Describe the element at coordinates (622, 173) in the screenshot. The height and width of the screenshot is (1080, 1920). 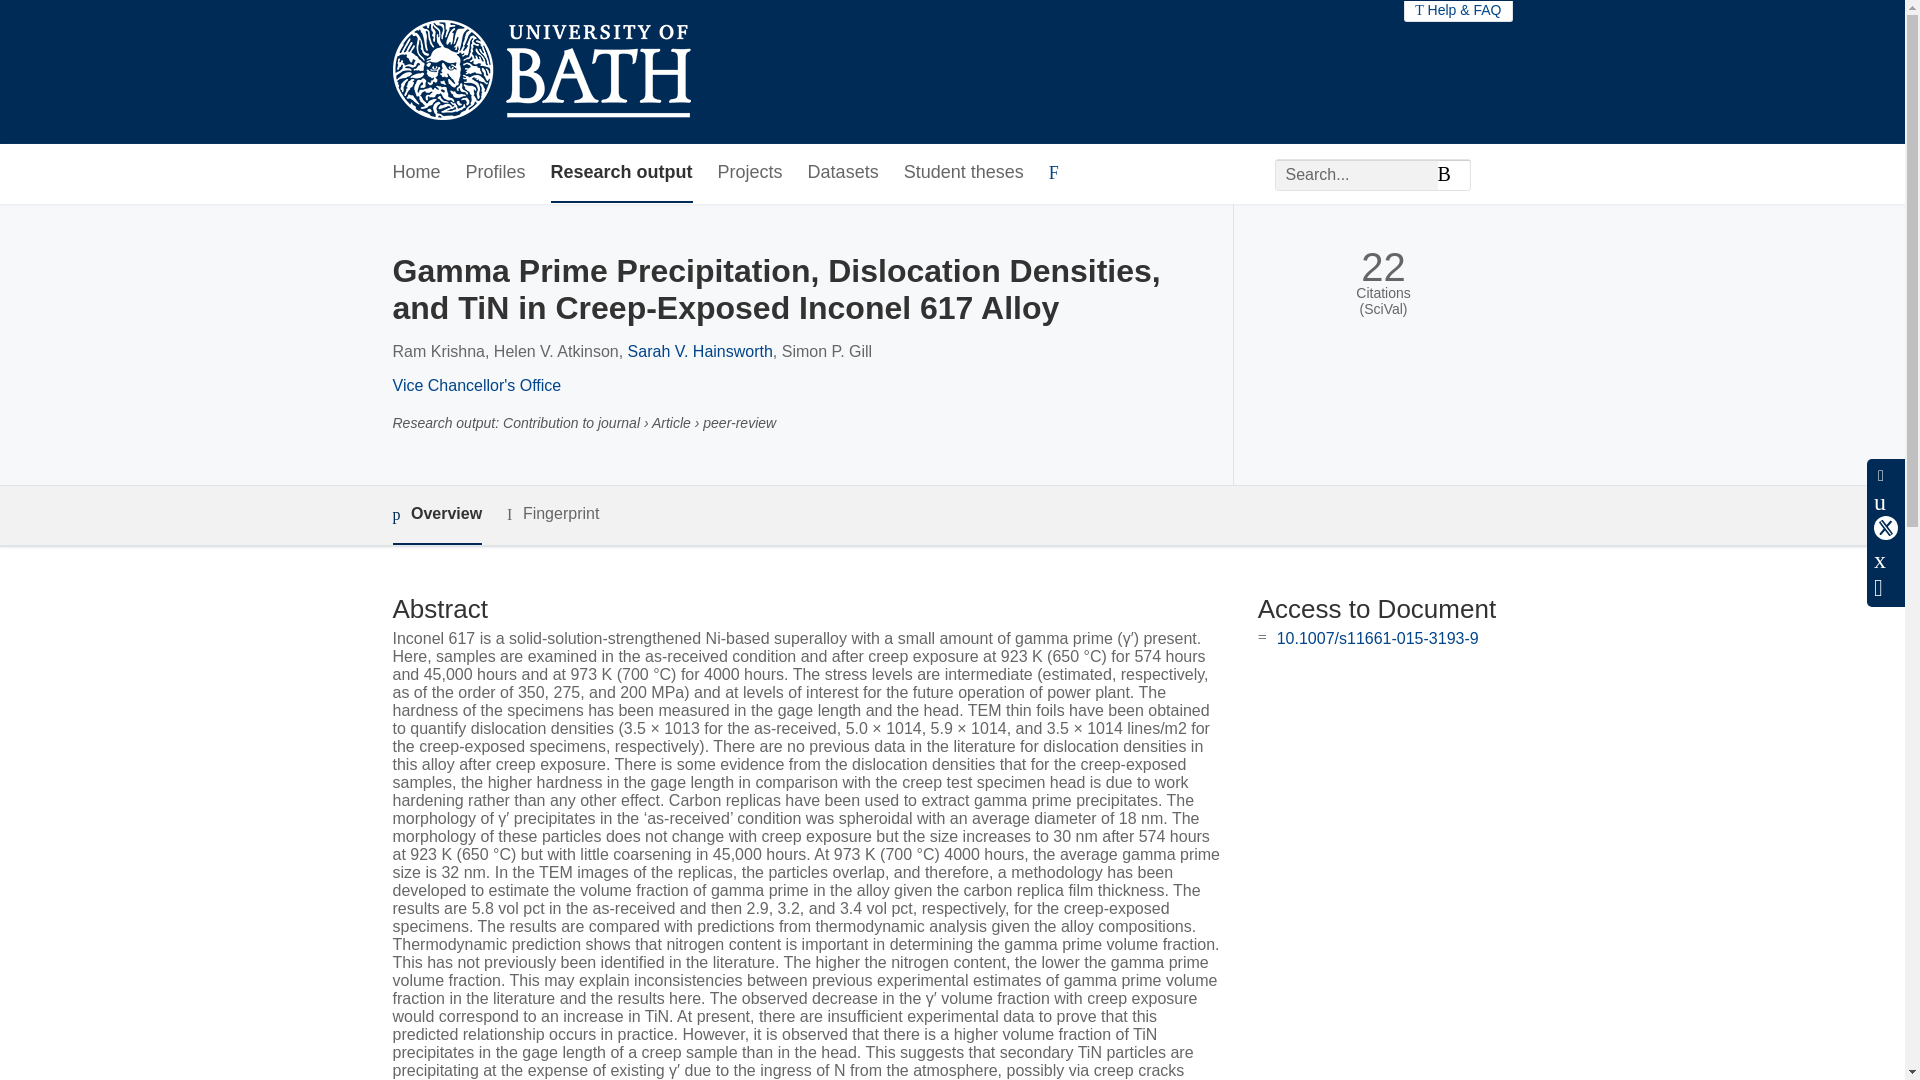
I see `Research output` at that location.